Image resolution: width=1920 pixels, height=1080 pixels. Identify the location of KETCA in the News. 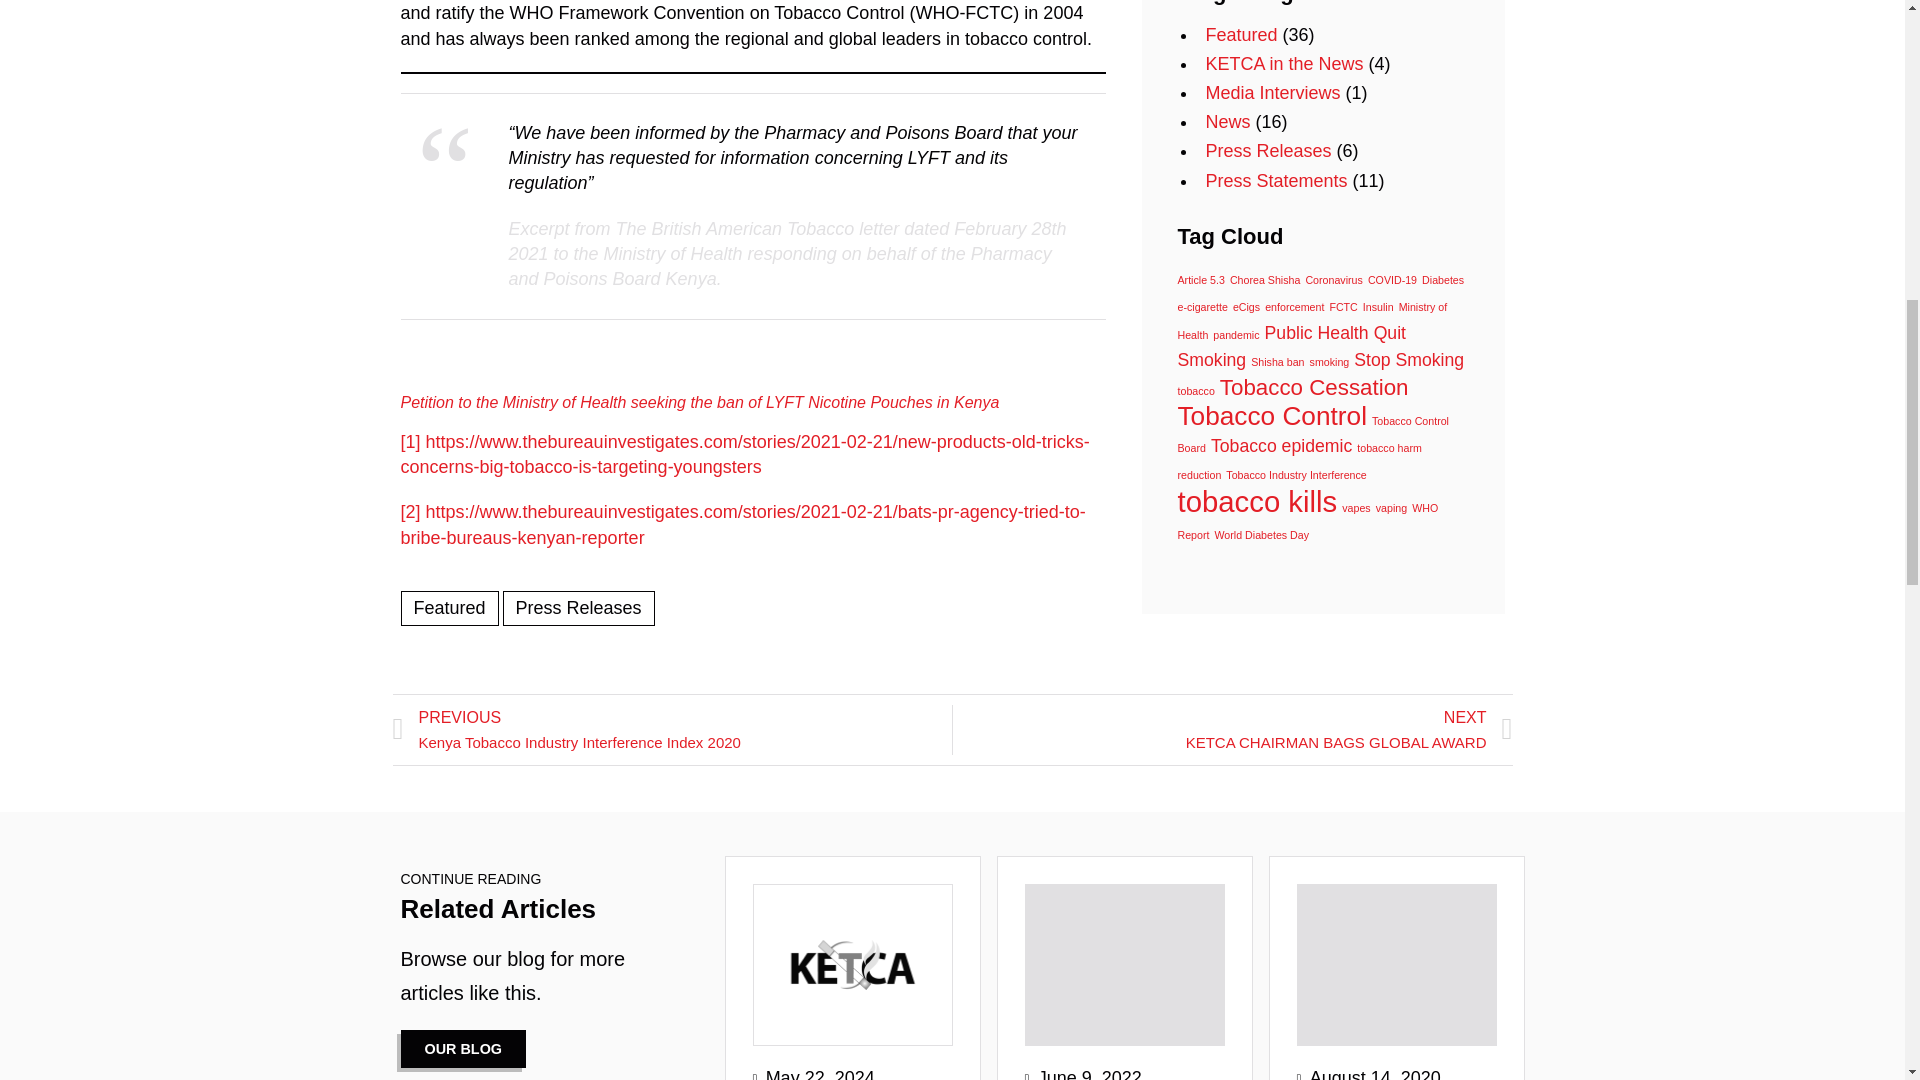
(1284, 64).